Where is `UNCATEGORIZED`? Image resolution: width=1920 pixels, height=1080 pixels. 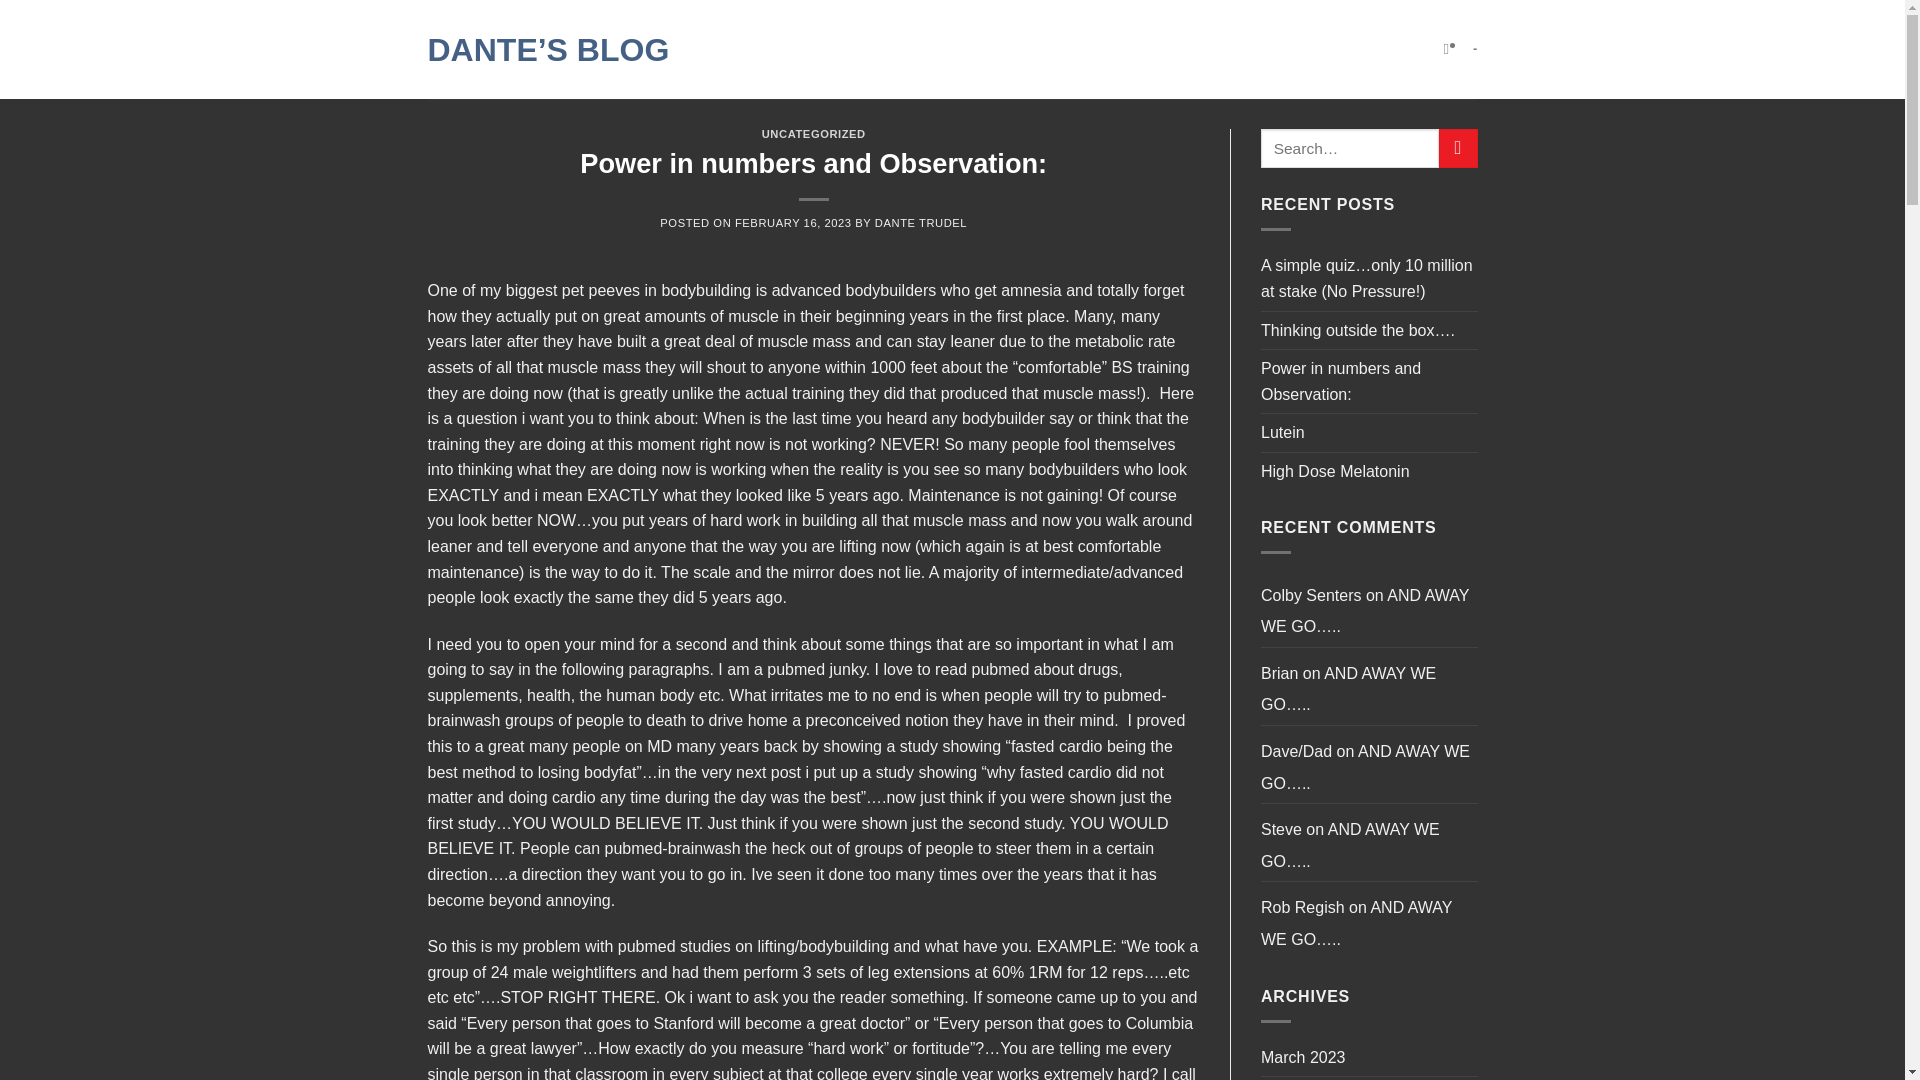 UNCATEGORIZED is located at coordinates (814, 134).